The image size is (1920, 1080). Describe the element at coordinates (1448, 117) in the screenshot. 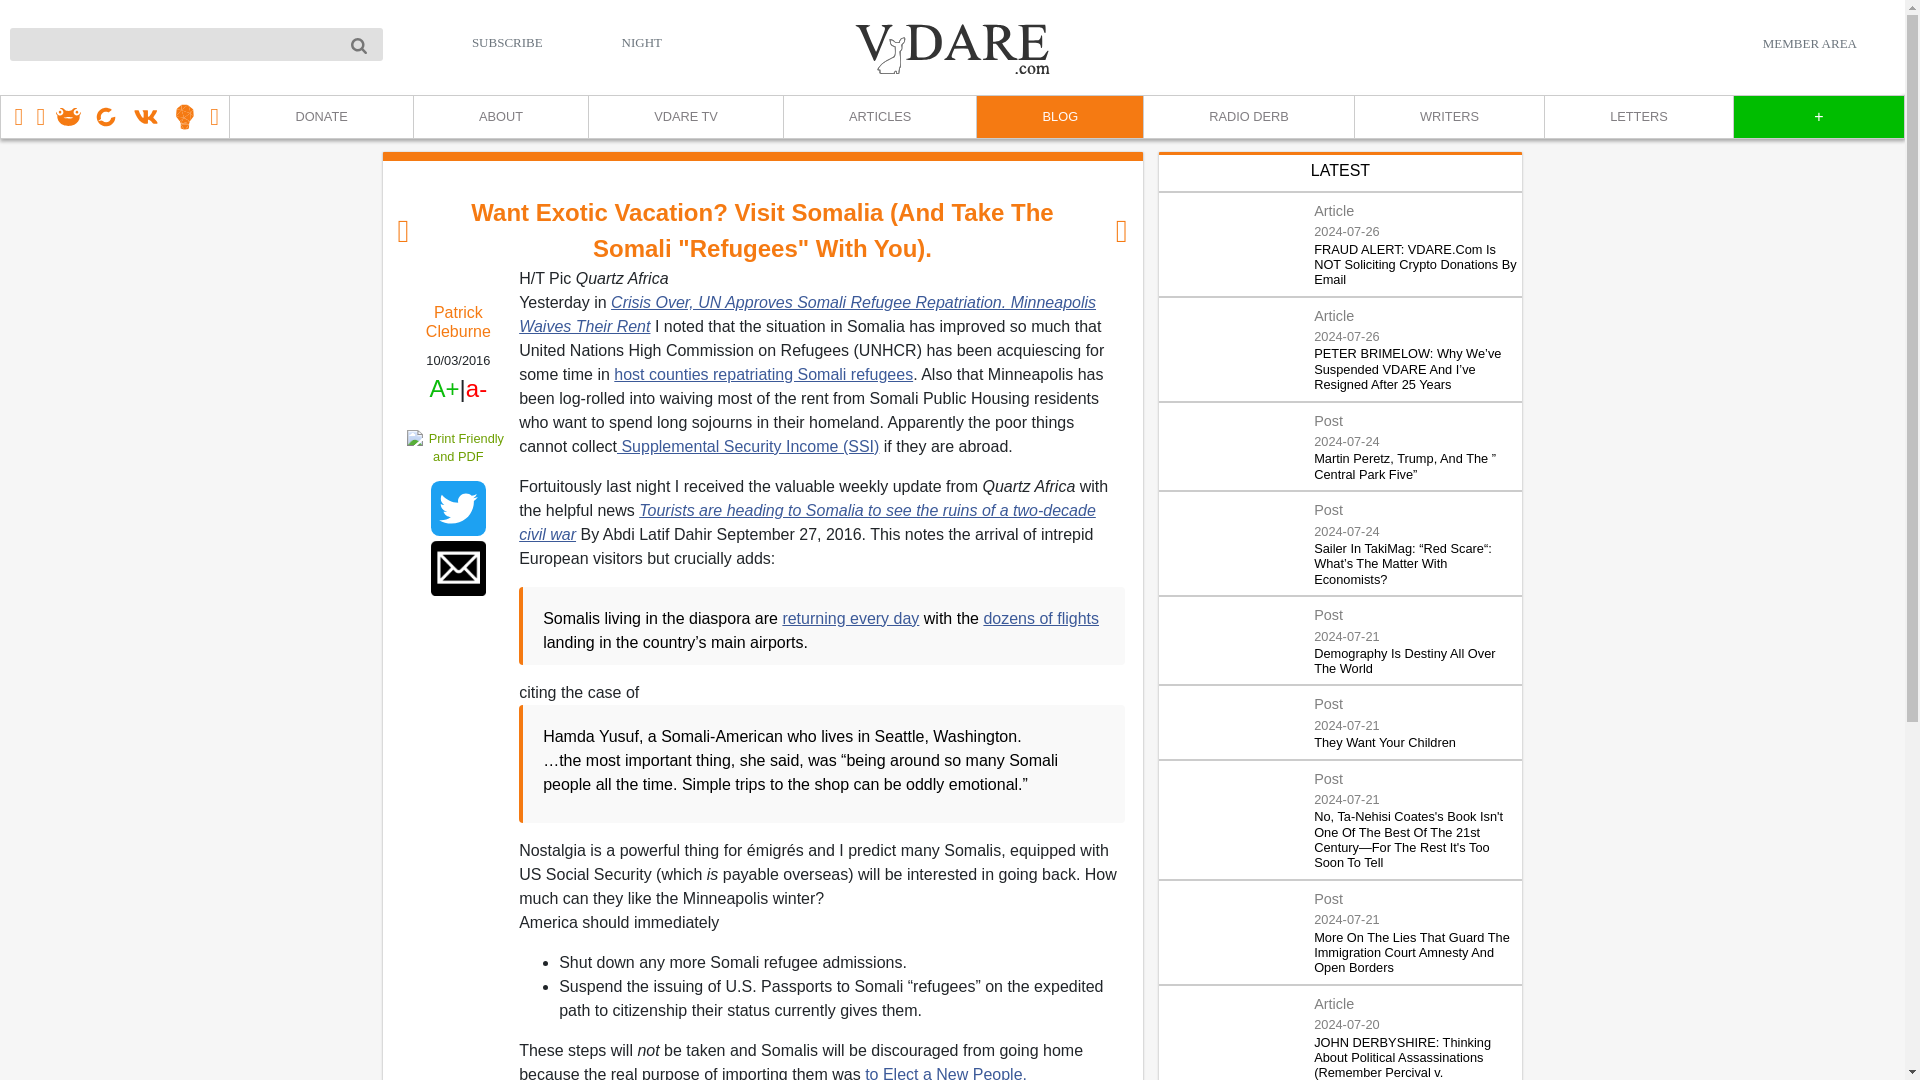

I see `WRITERS` at that location.